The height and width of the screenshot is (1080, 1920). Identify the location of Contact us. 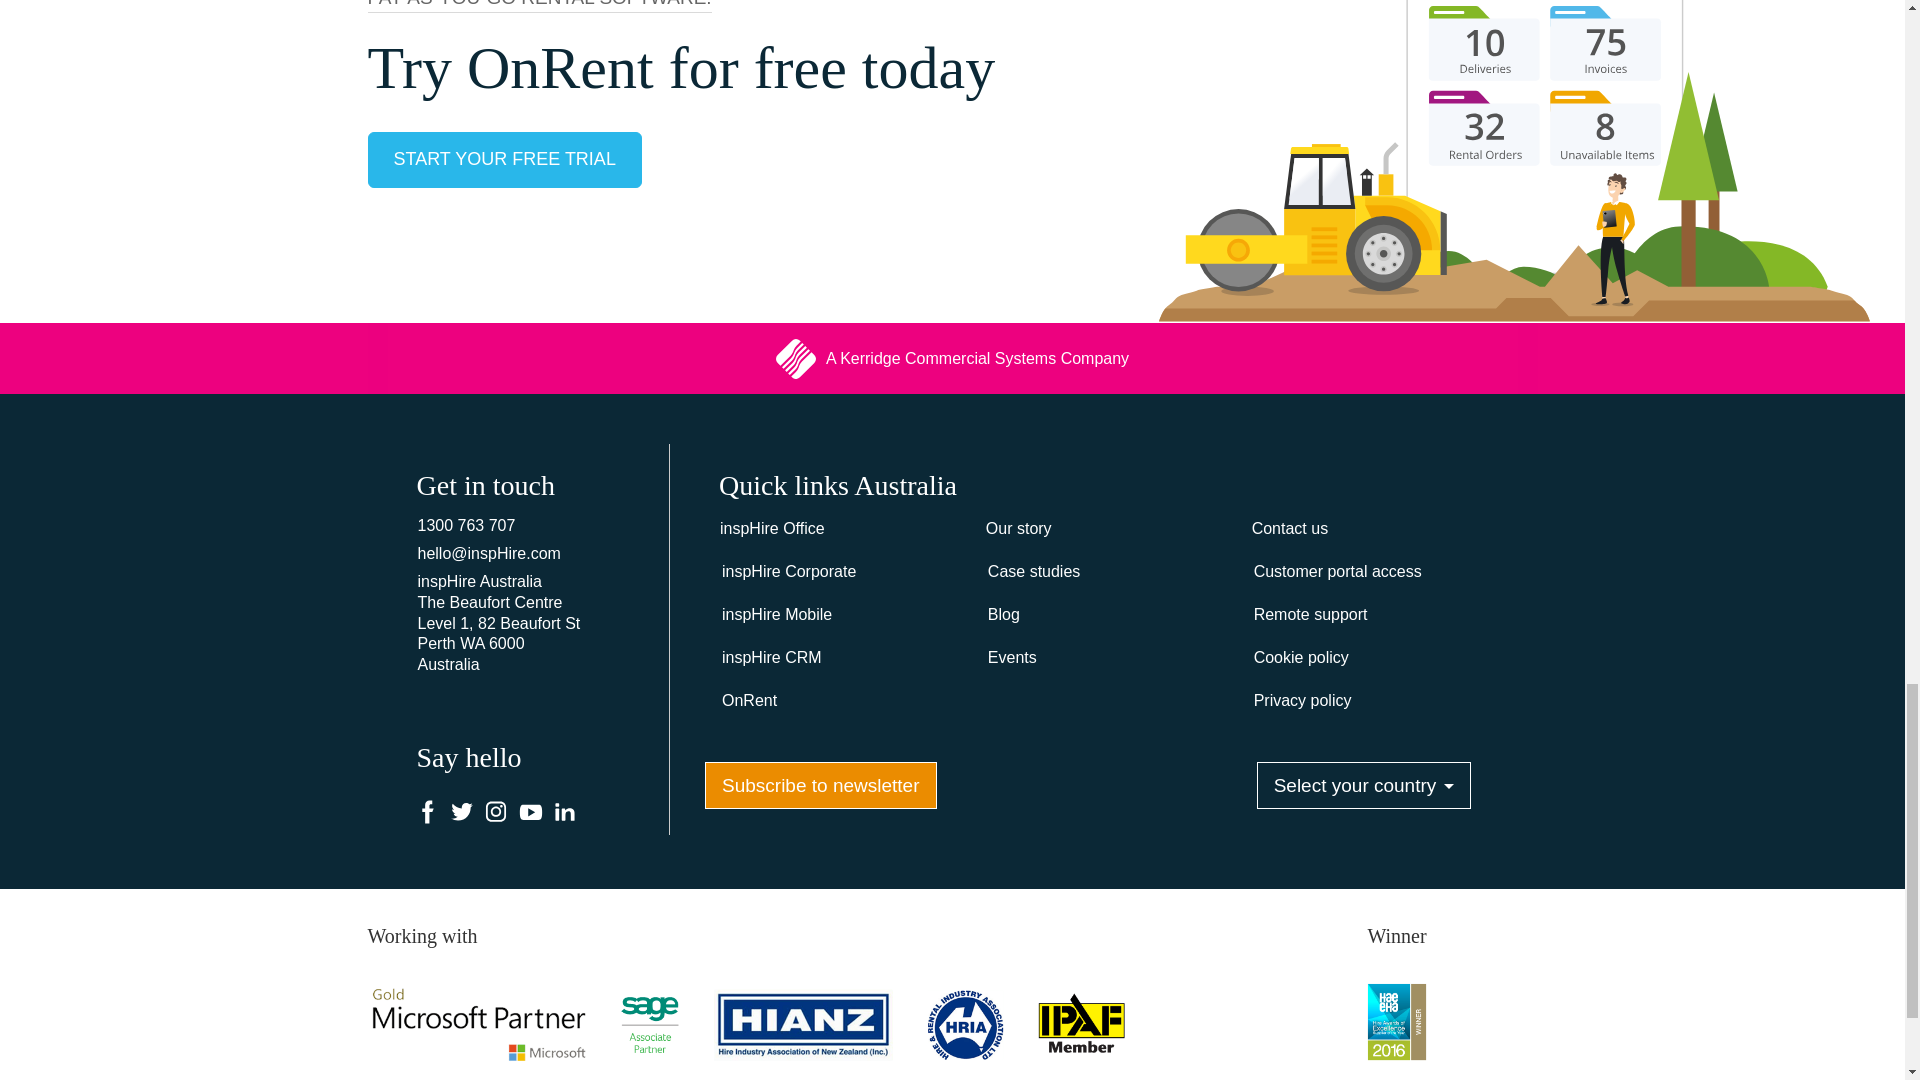
(1370, 528).